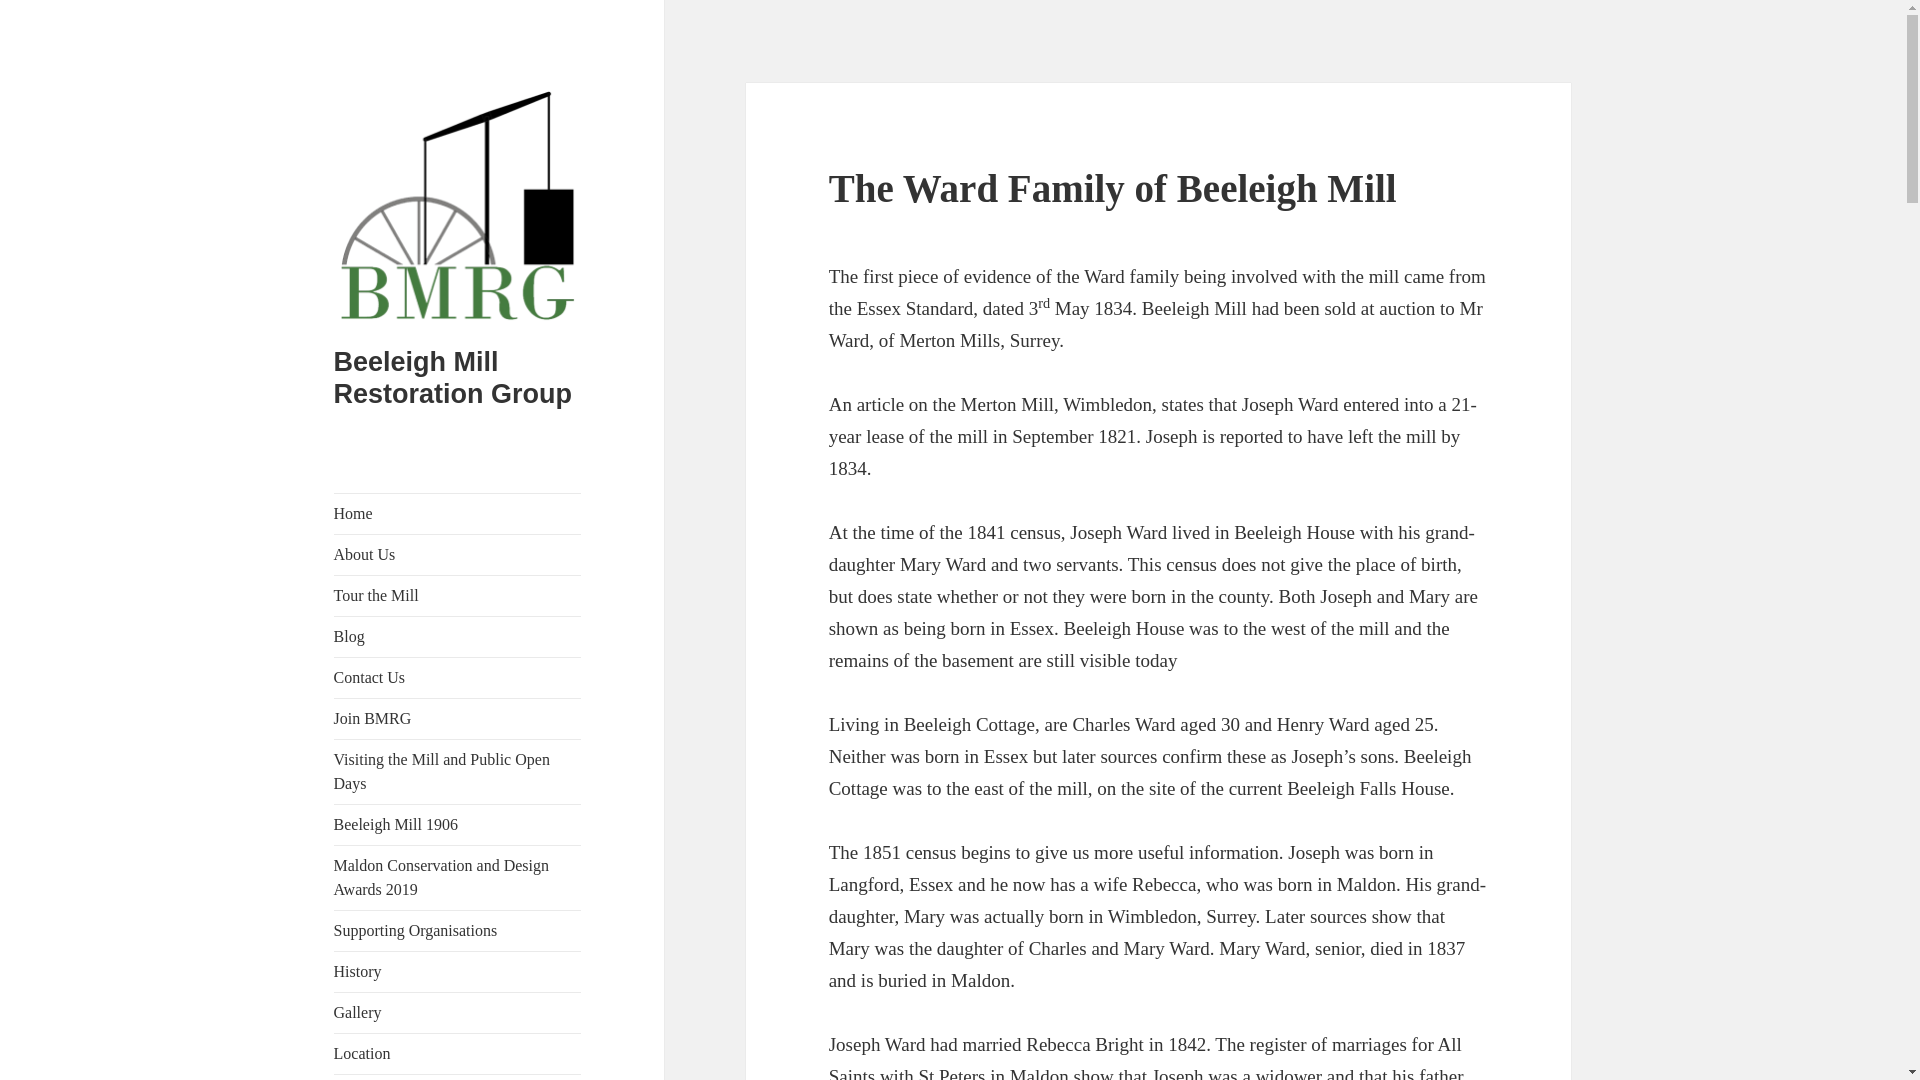 The width and height of the screenshot is (1920, 1080). I want to click on Tour the Mill, so click(458, 595).